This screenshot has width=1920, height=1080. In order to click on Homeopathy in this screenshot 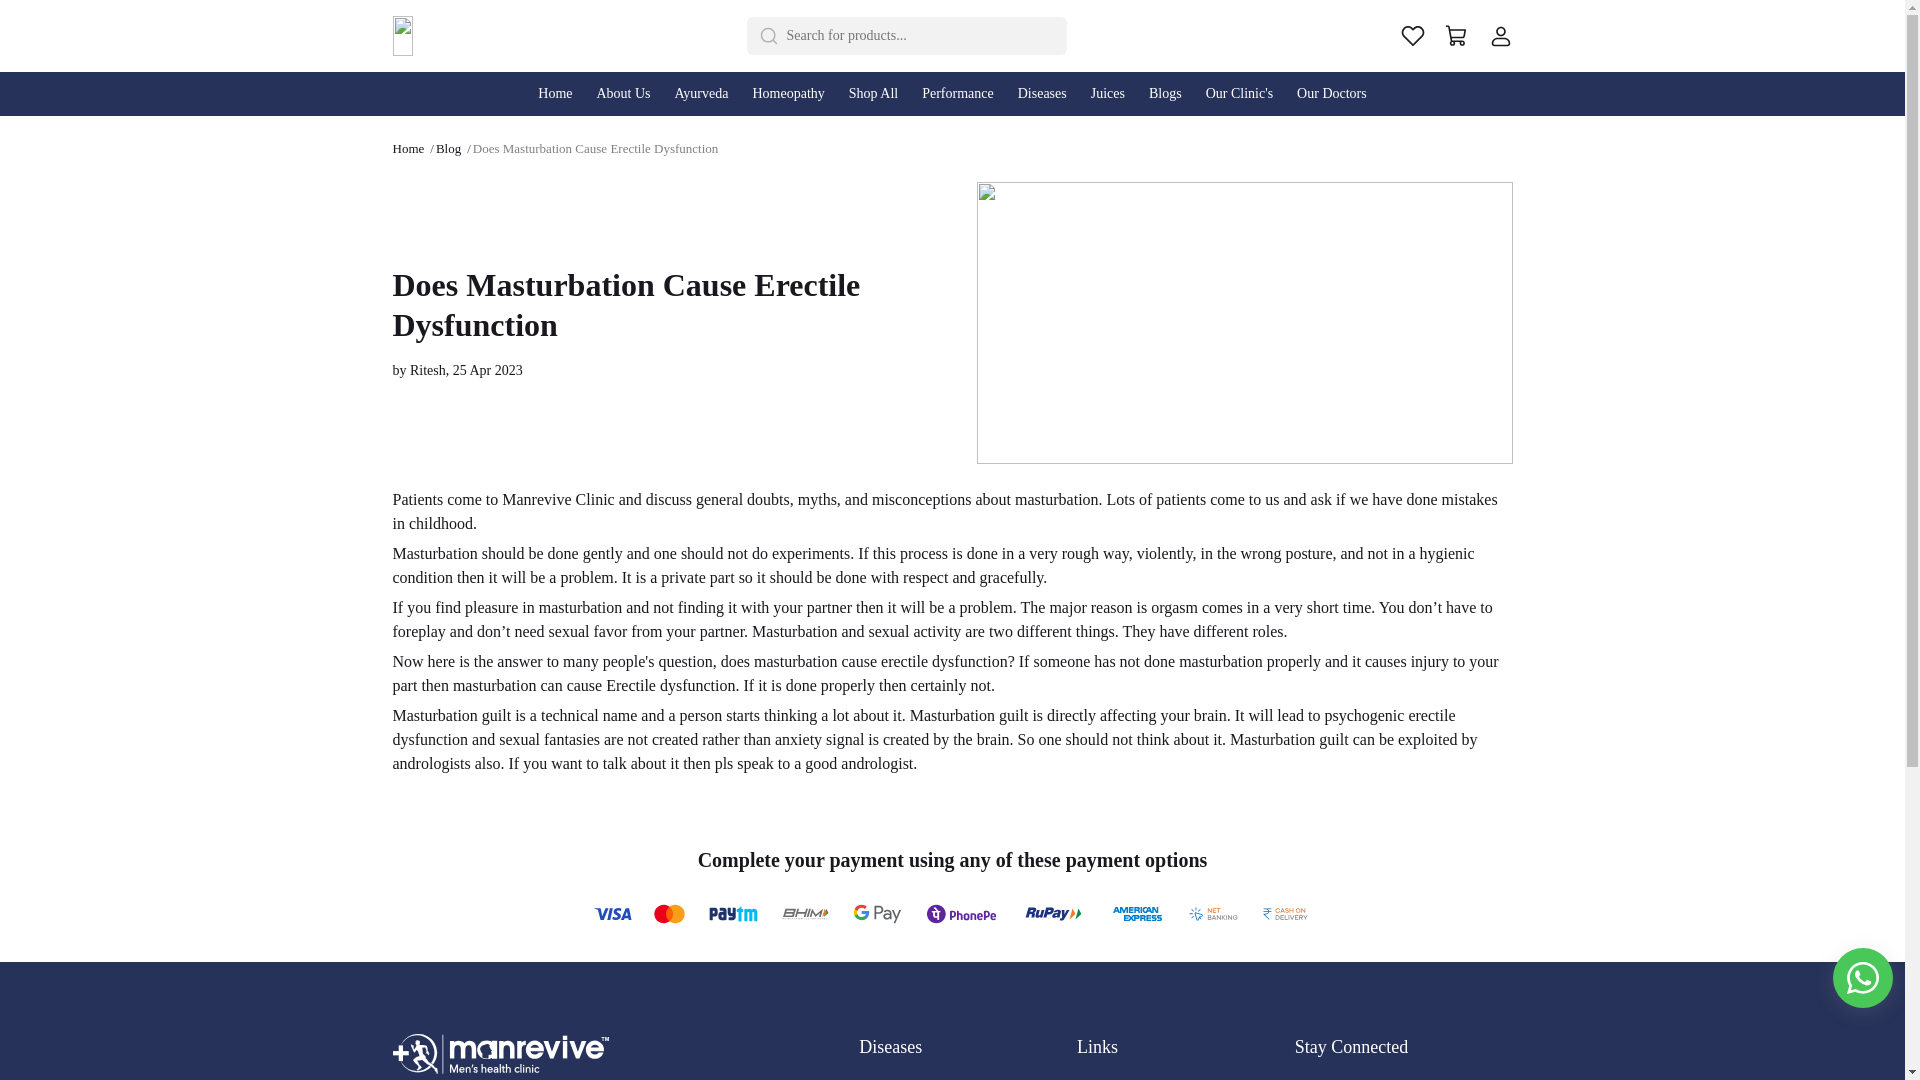, I will do `click(787, 94)`.